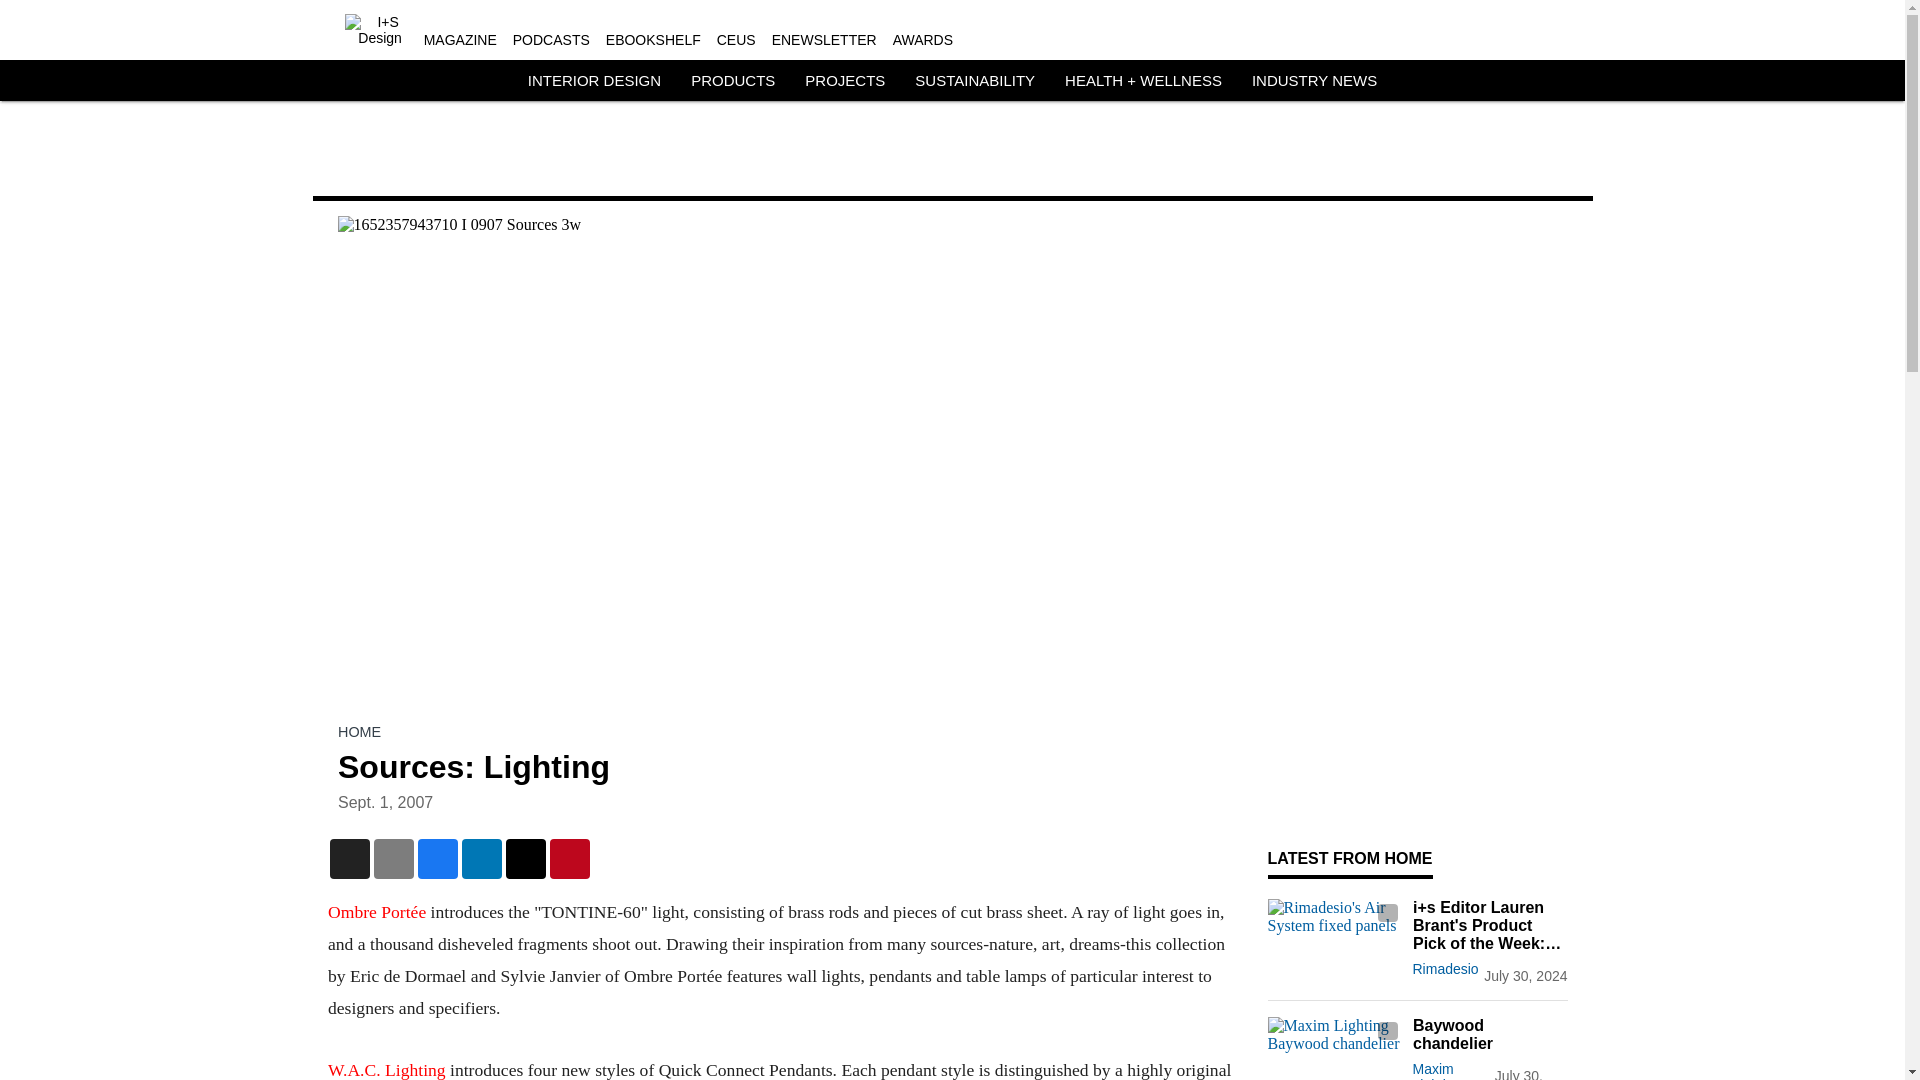 The height and width of the screenshot is (1080, 1920). I want to click on AWARDS, so click(922, 40).